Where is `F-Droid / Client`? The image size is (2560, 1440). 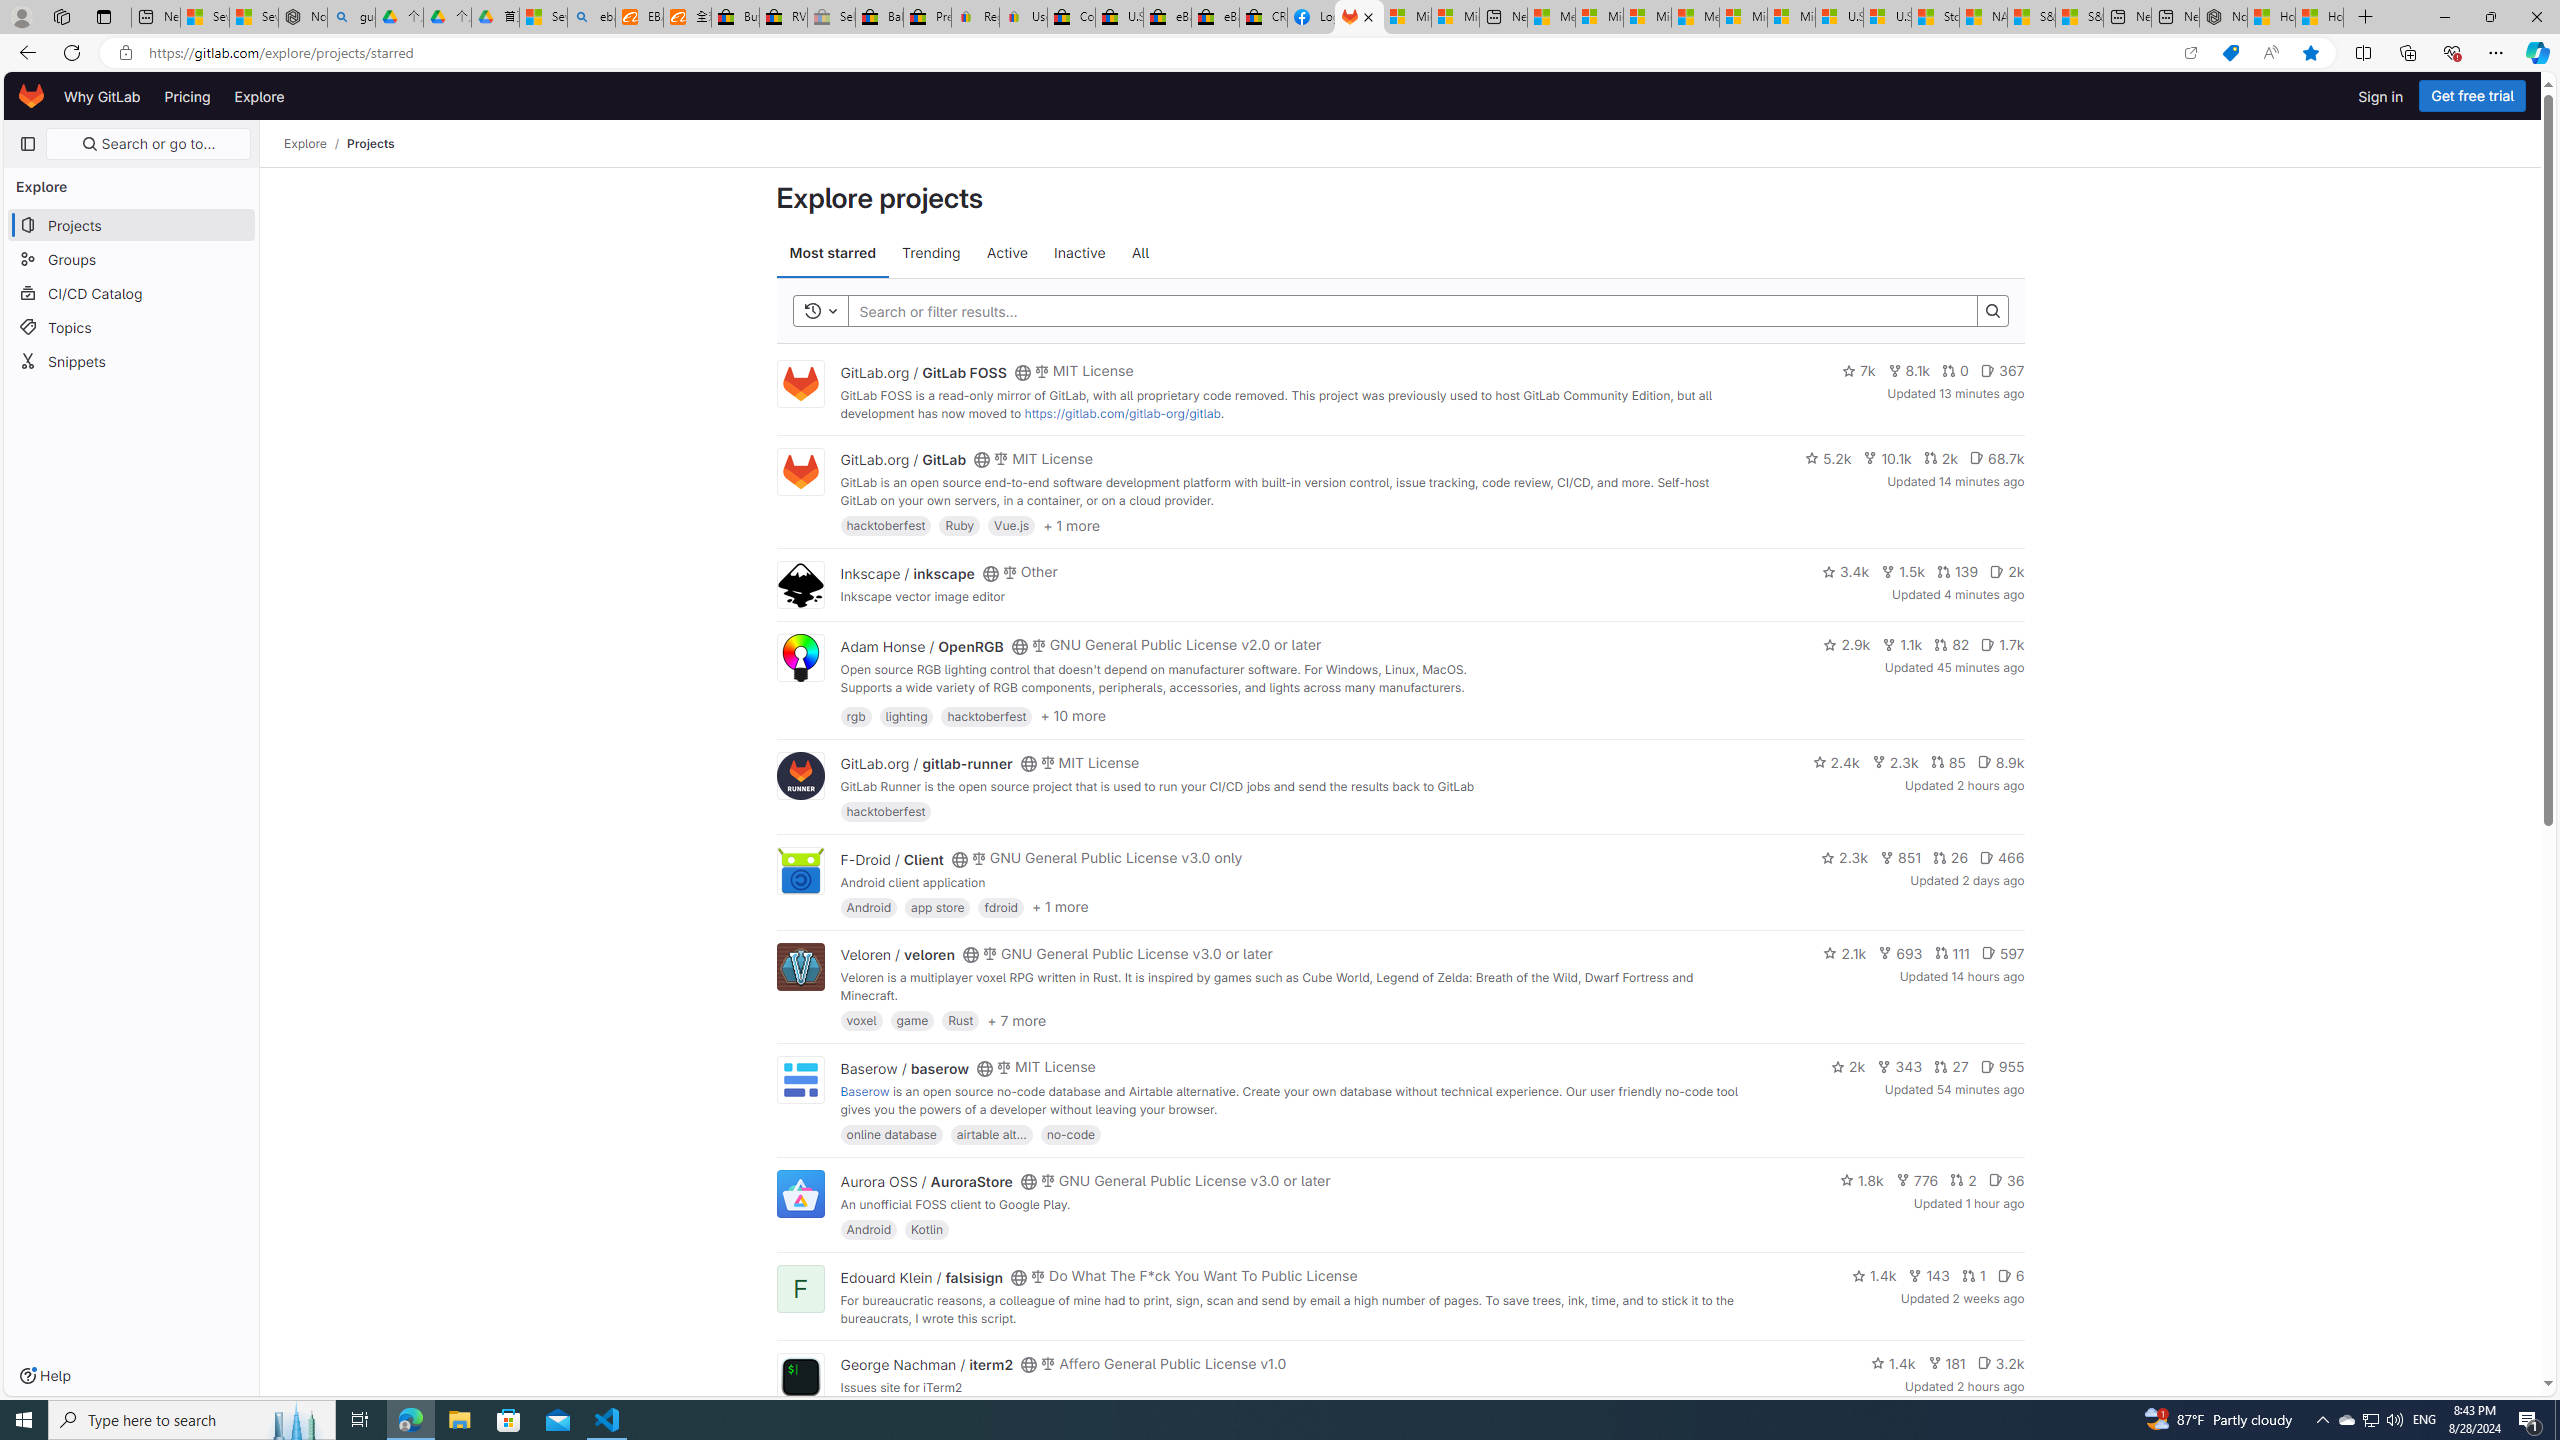
F-Droid / Client is located at coordinates (892, 858).